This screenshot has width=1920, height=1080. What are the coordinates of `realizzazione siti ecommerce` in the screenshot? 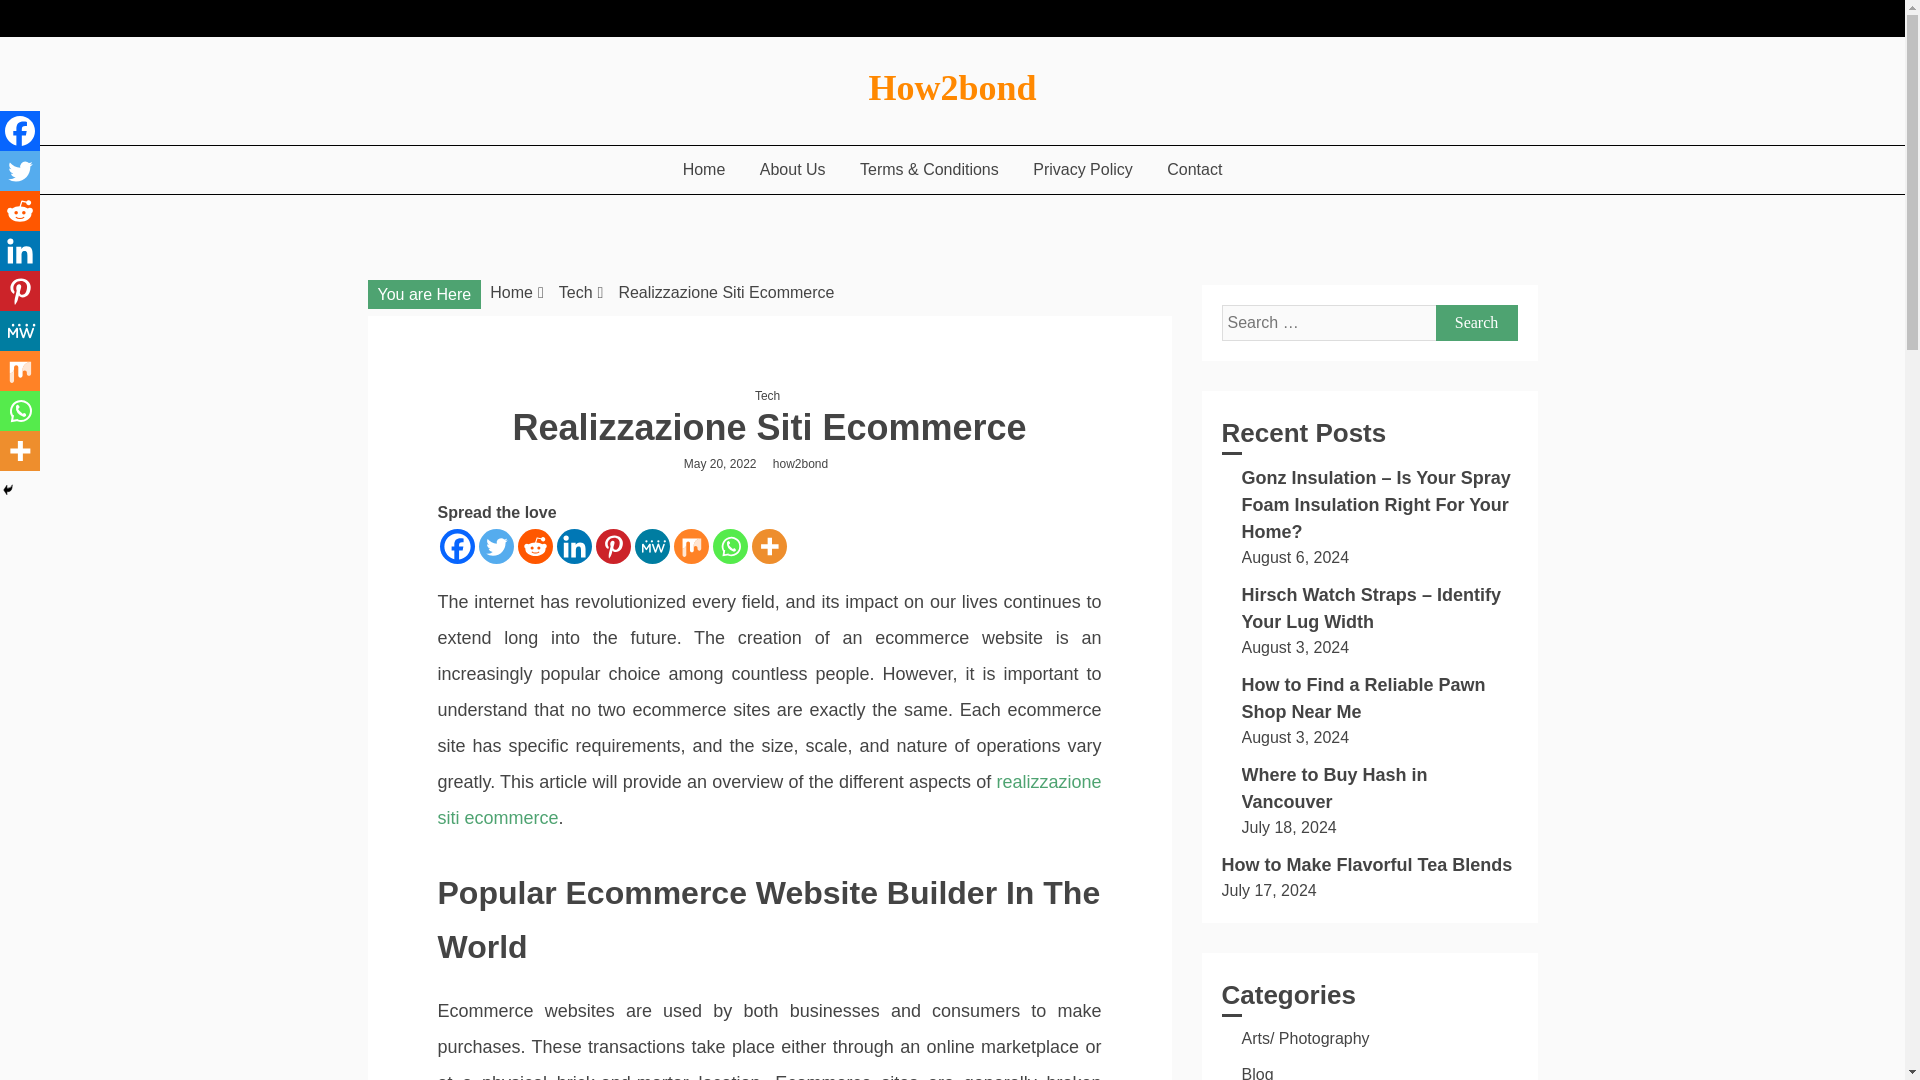 It's located at (770, 800).